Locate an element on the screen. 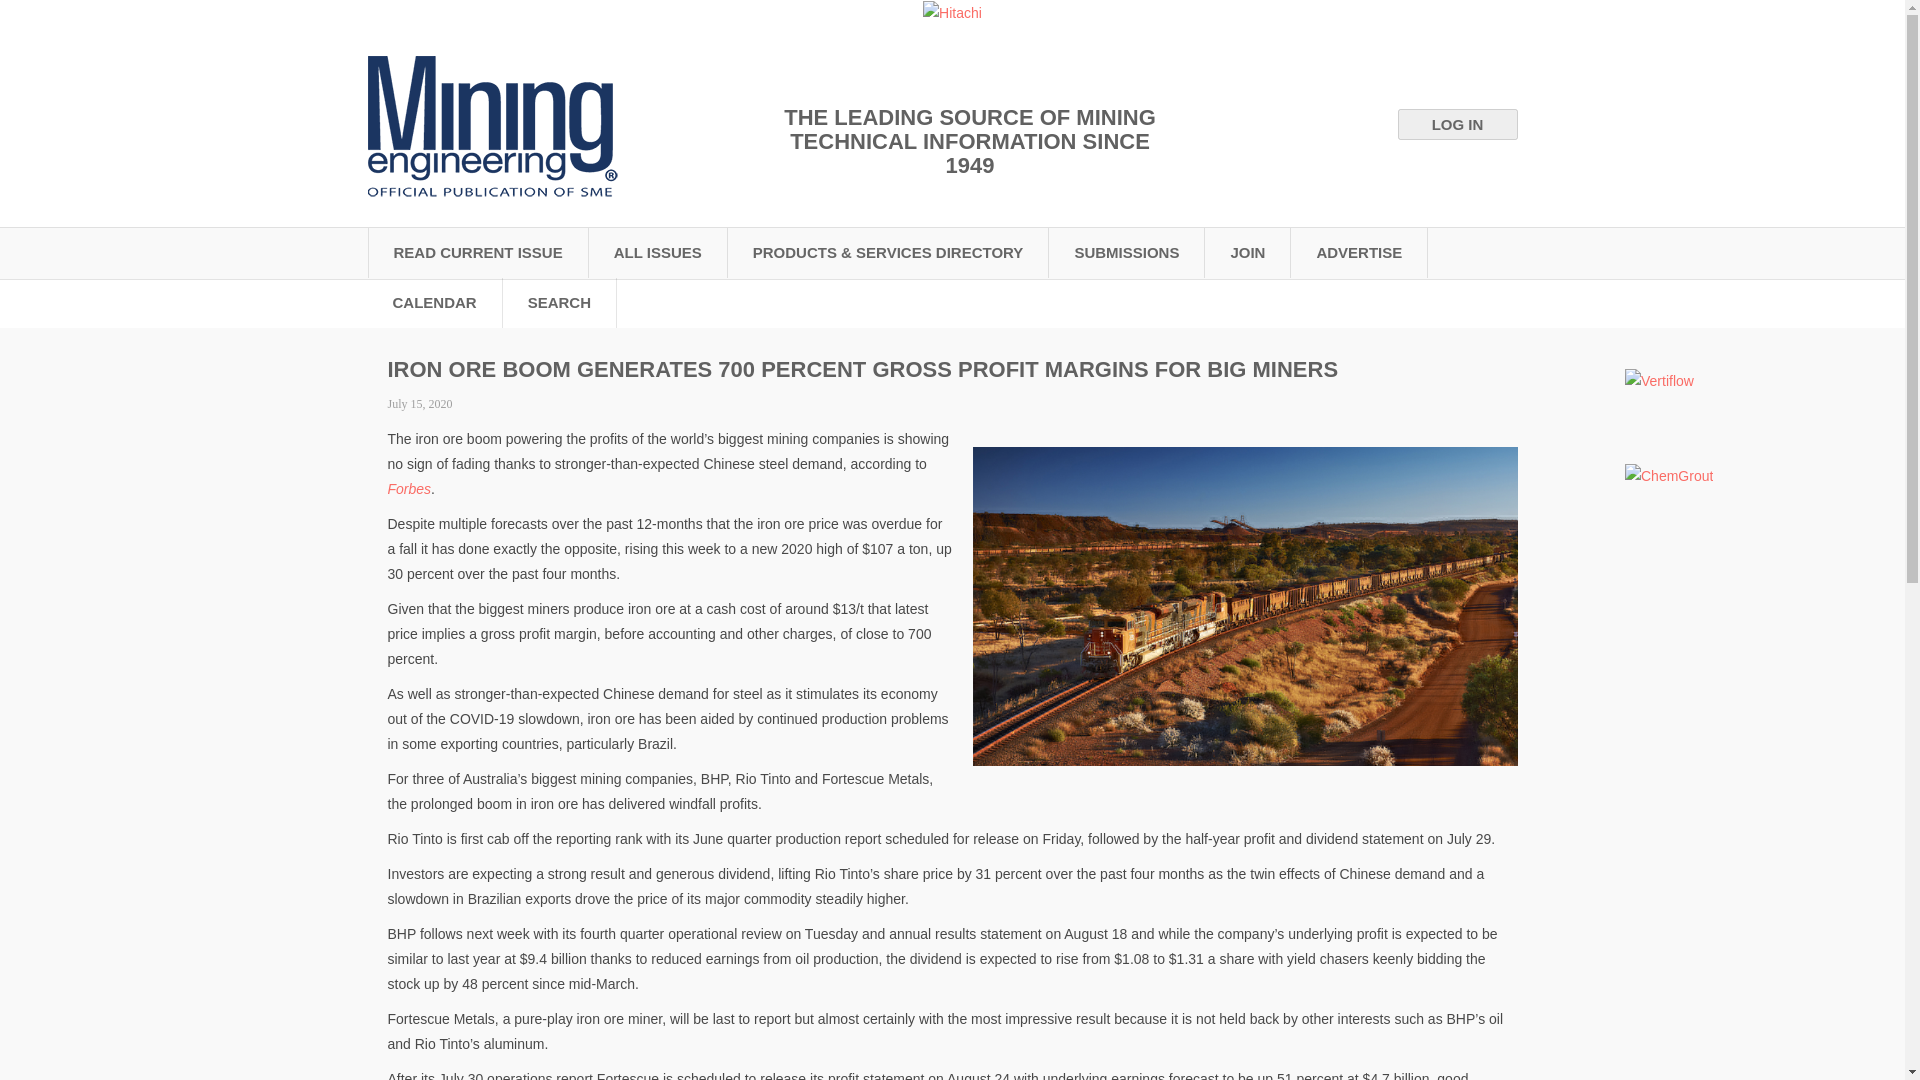  Hitachi is located at coordinates (952, 13).